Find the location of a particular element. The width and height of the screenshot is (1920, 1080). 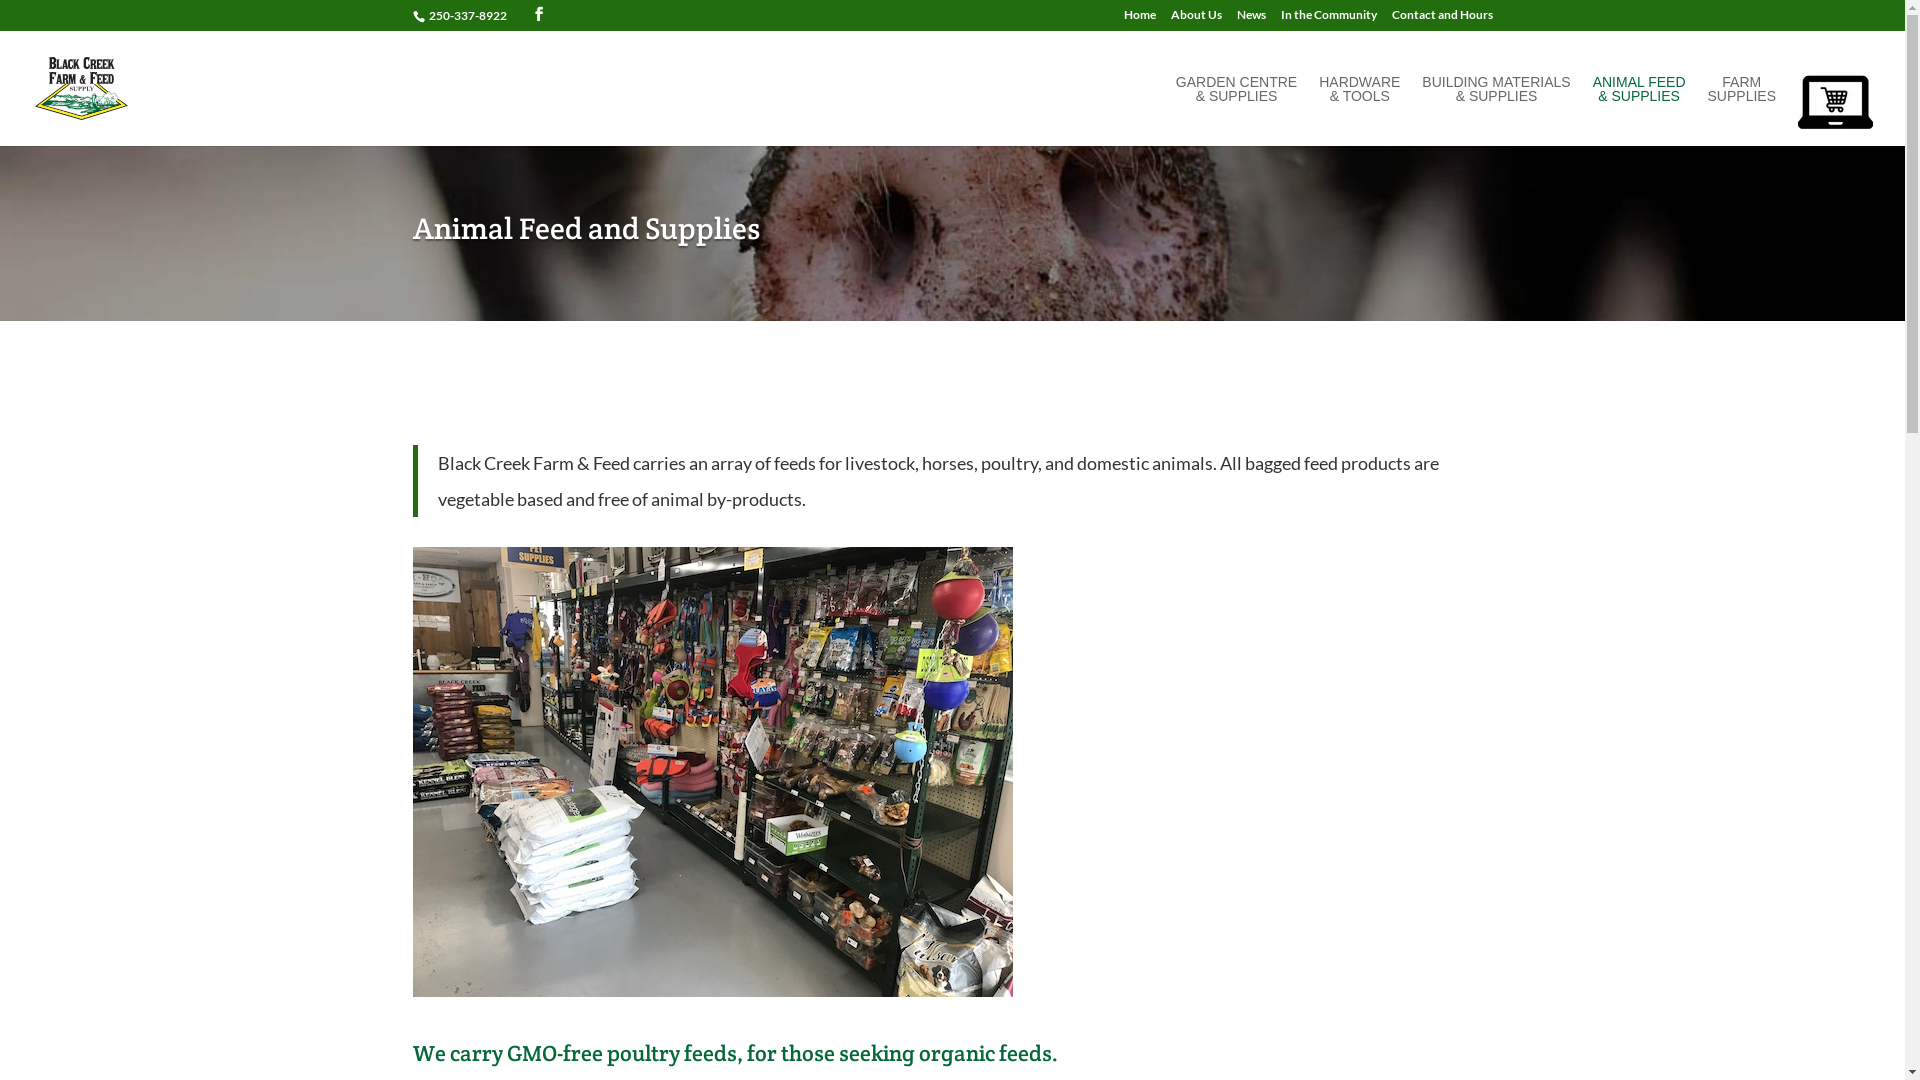

BUILDING MATERIALS
& SUPPLIES is located at coordinates (1496, 110).